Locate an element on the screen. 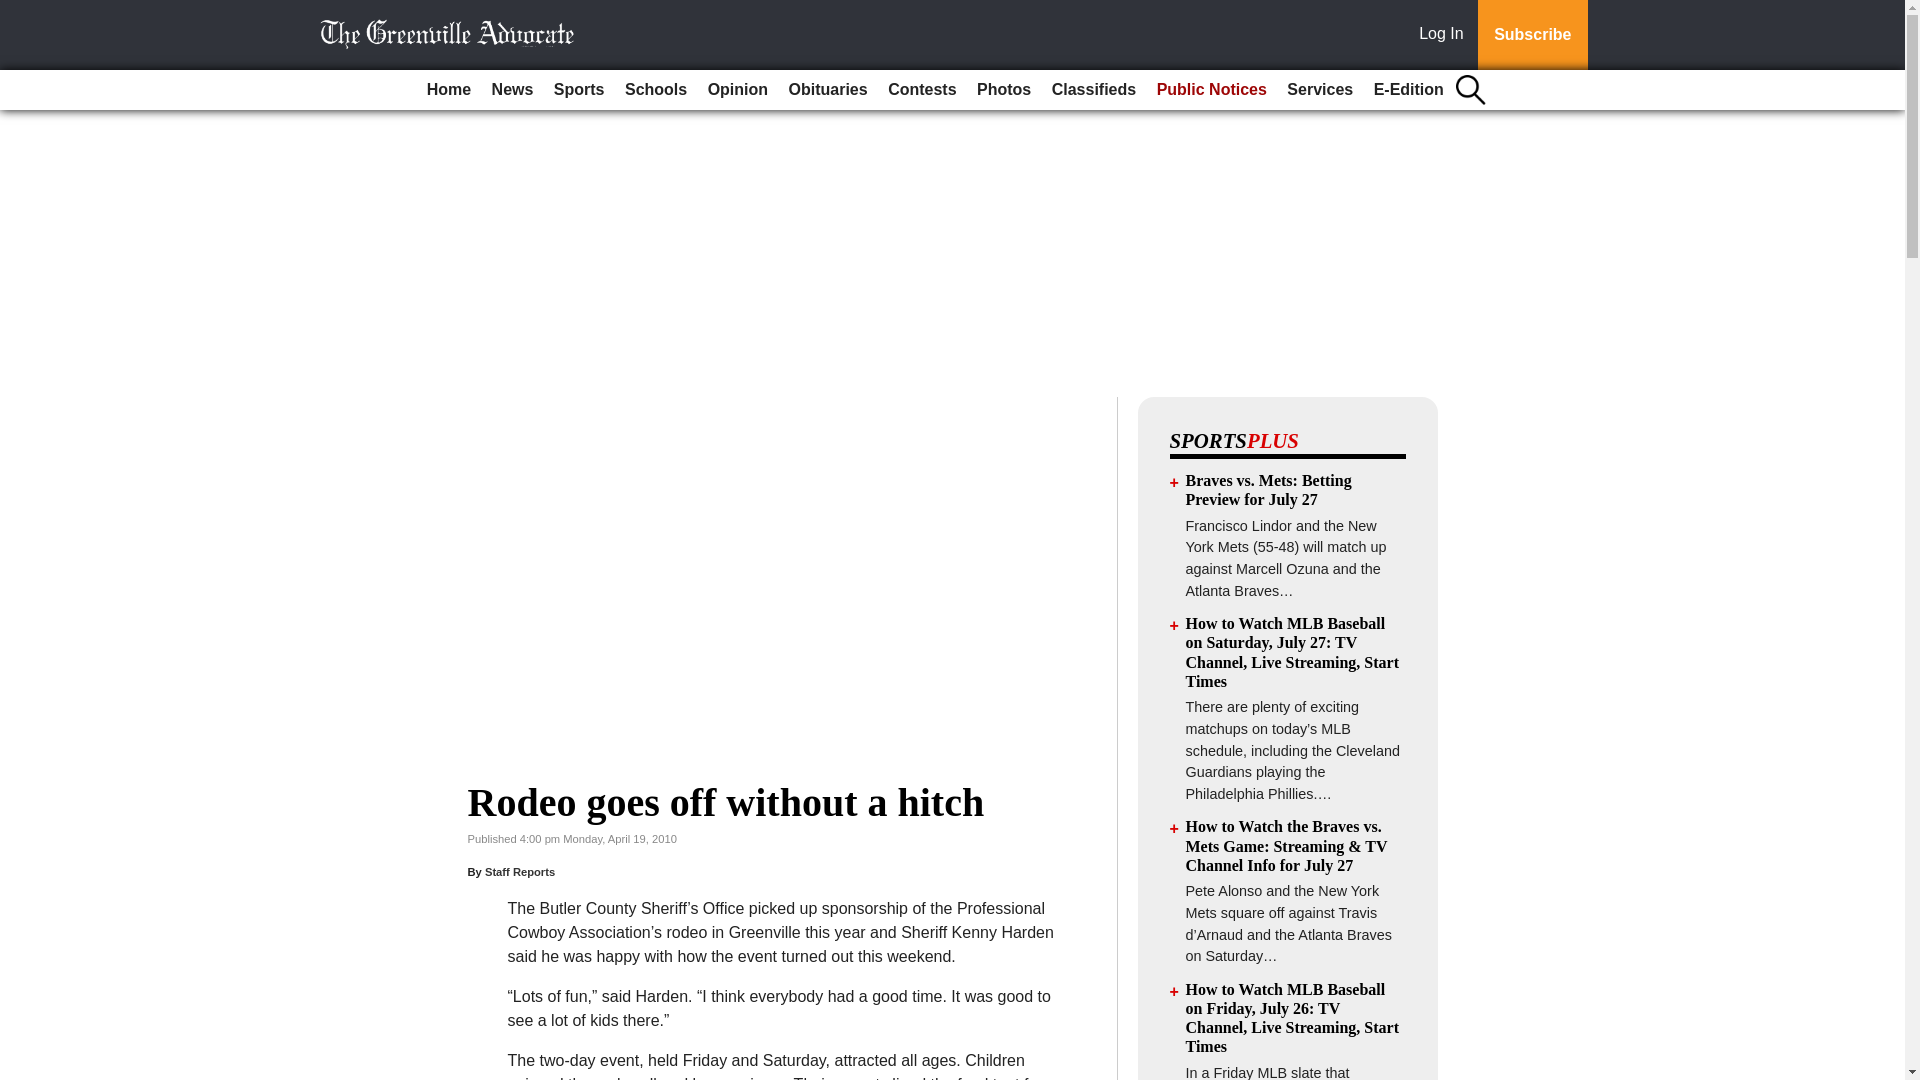  Log In is located at coordinates (1445, 35).